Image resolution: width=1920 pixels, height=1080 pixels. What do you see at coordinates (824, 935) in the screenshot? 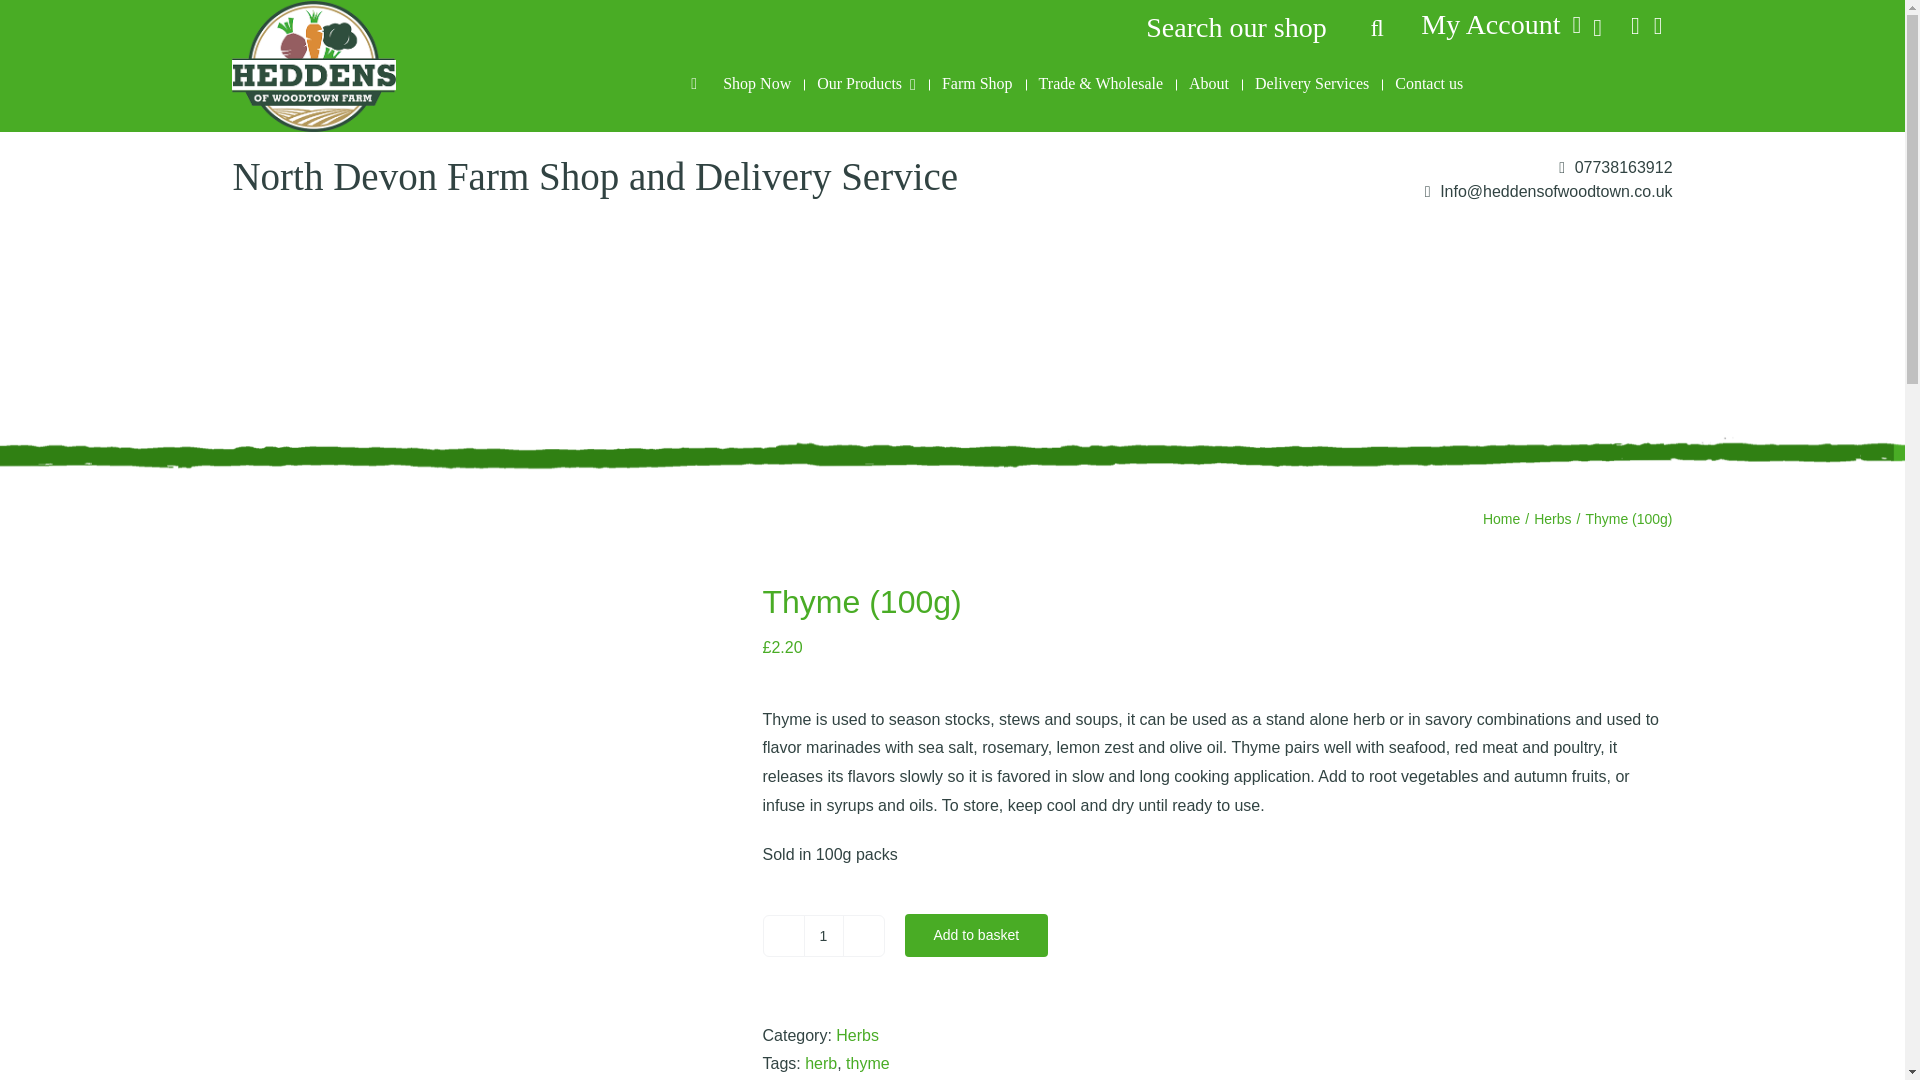
I see `1` at bounding box center [824, 935].